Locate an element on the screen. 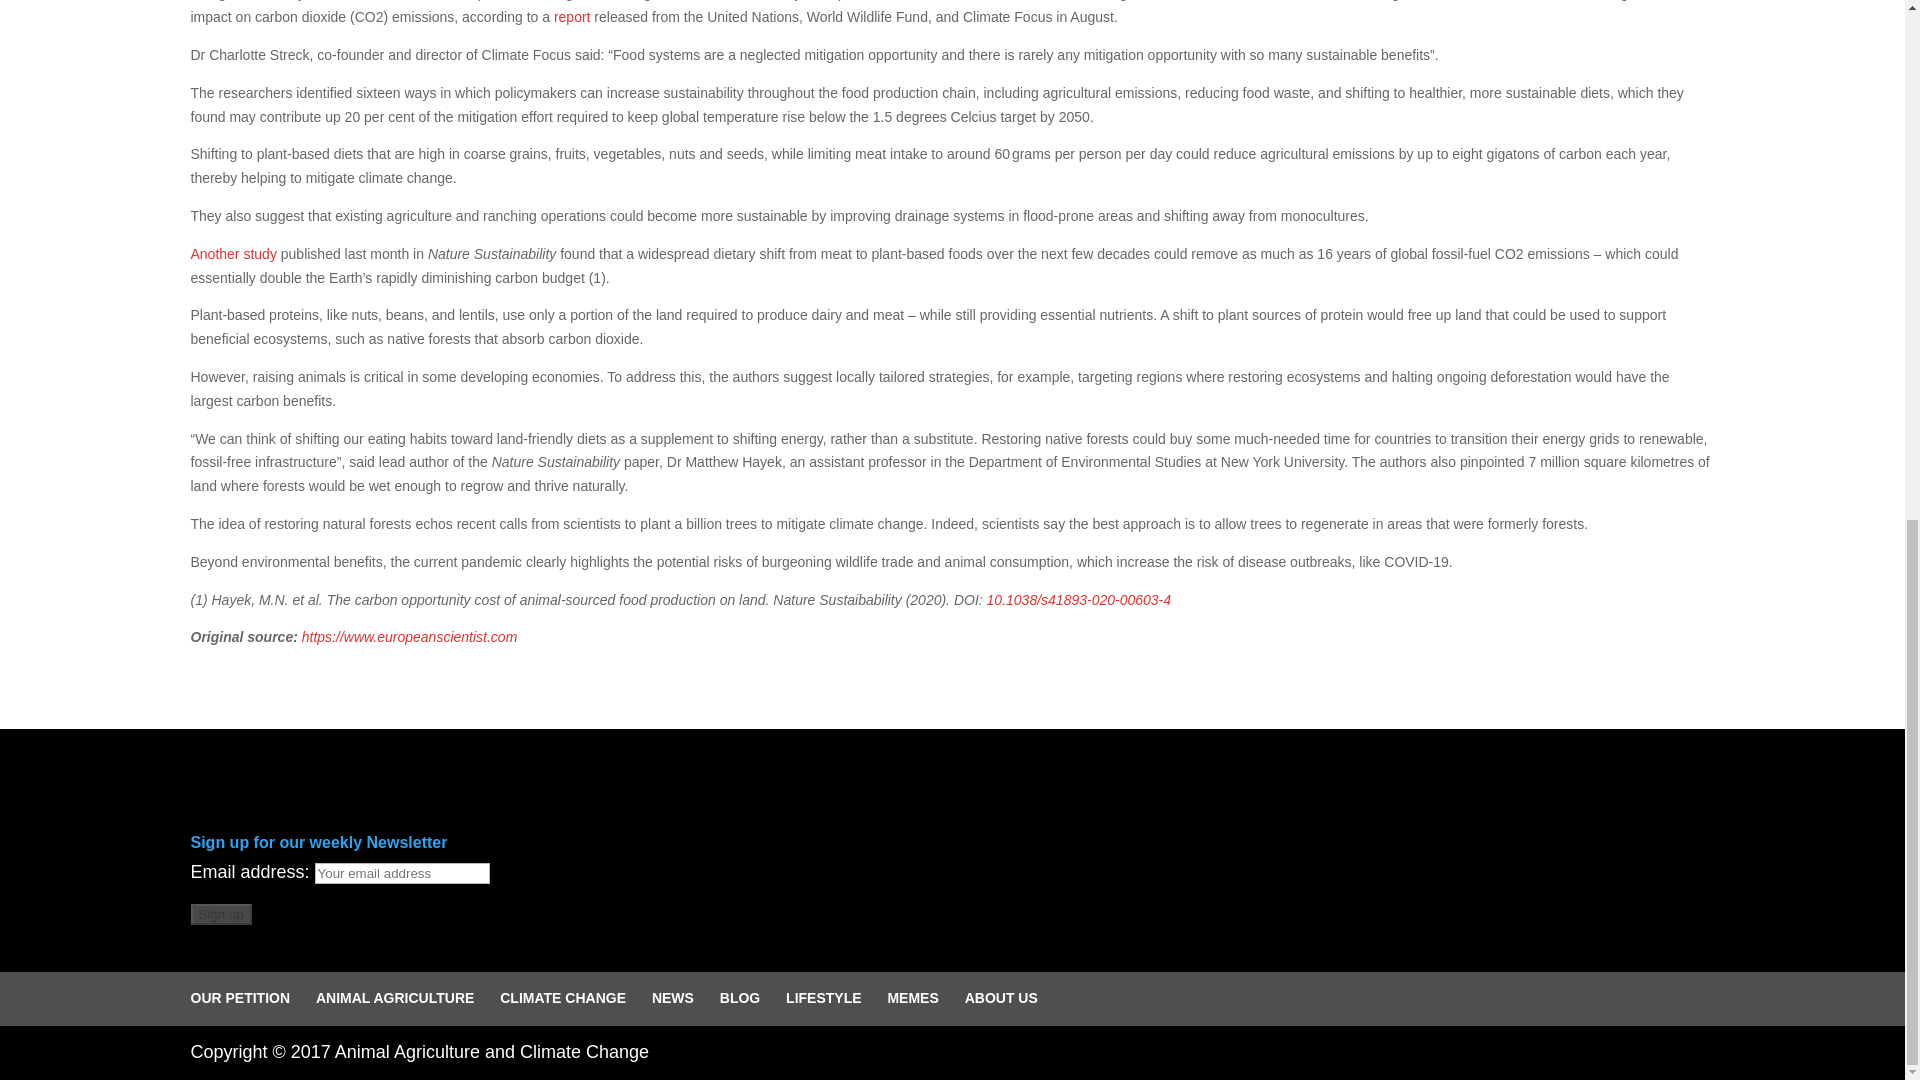 The image size is (1920, 1080). CLIMATE CHANGE is located at coordinates (562, 998).